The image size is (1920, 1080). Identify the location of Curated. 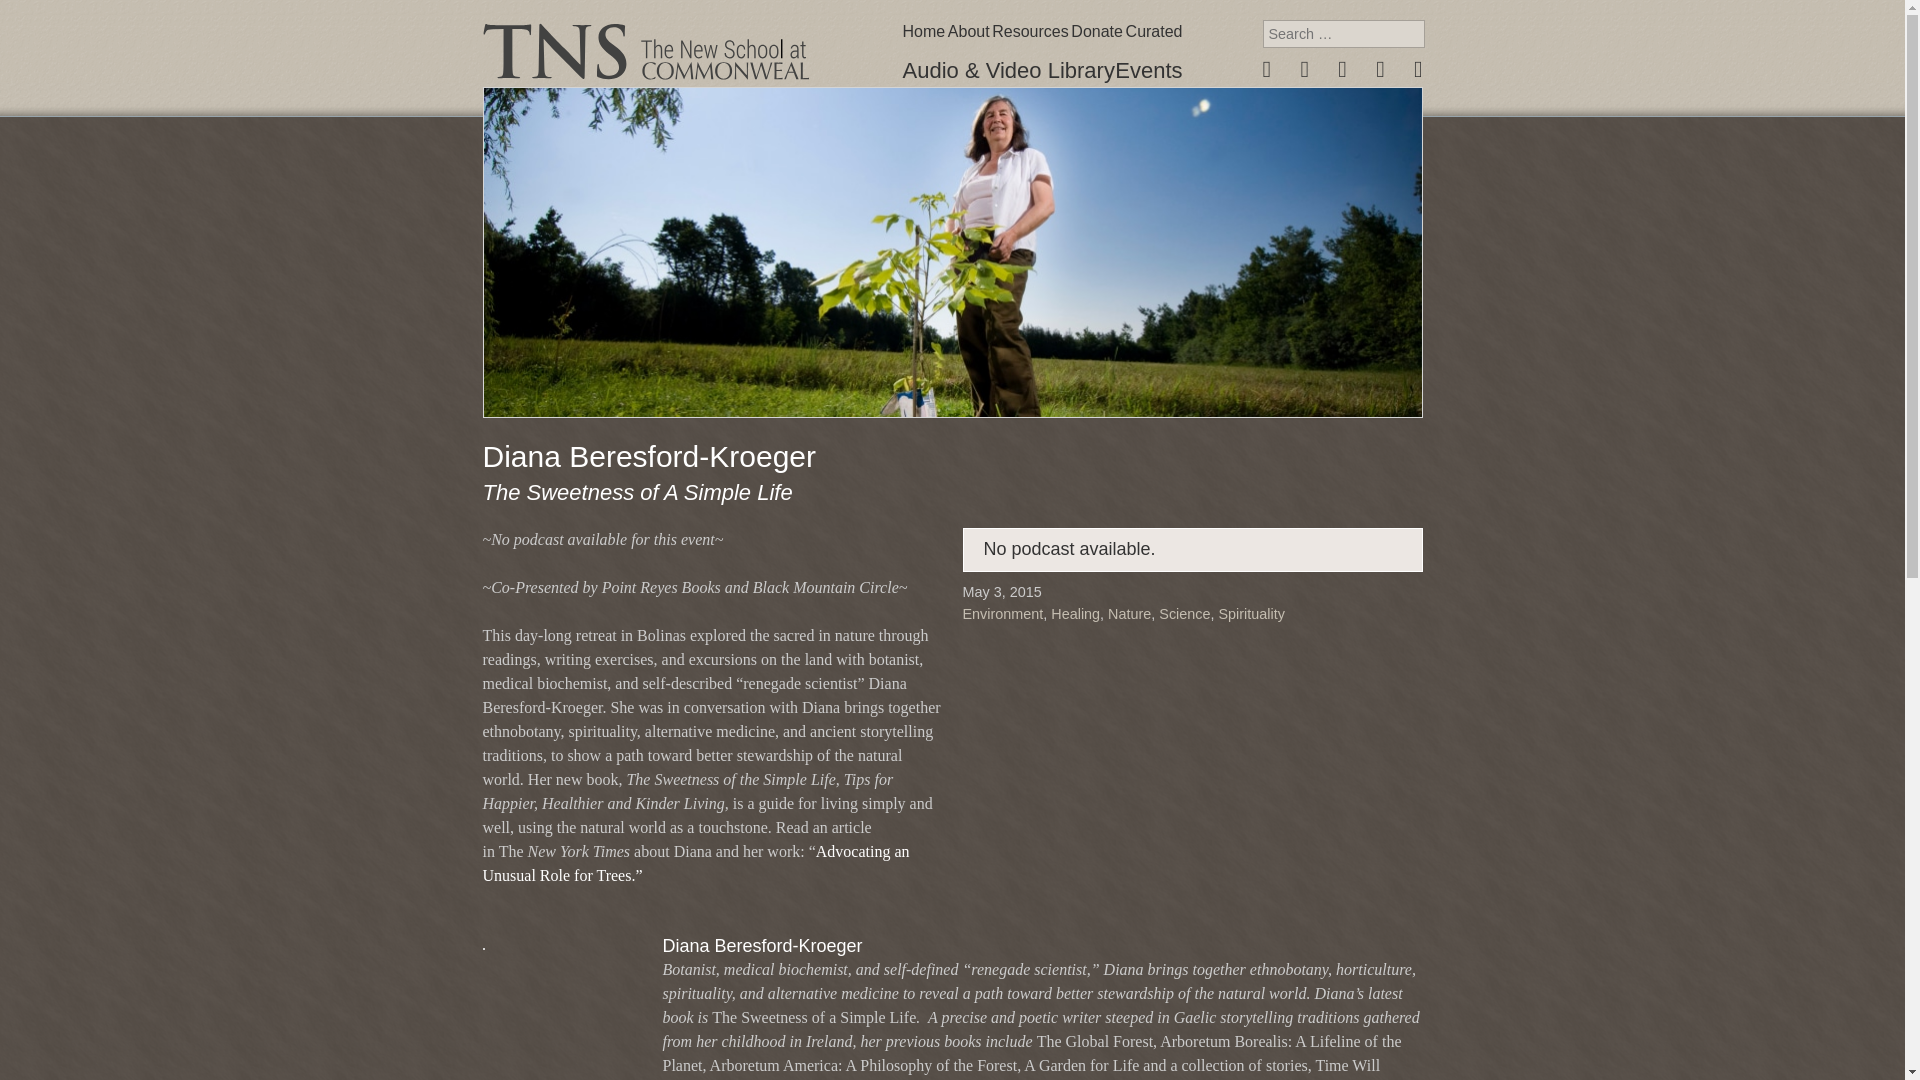
(1154, 32).